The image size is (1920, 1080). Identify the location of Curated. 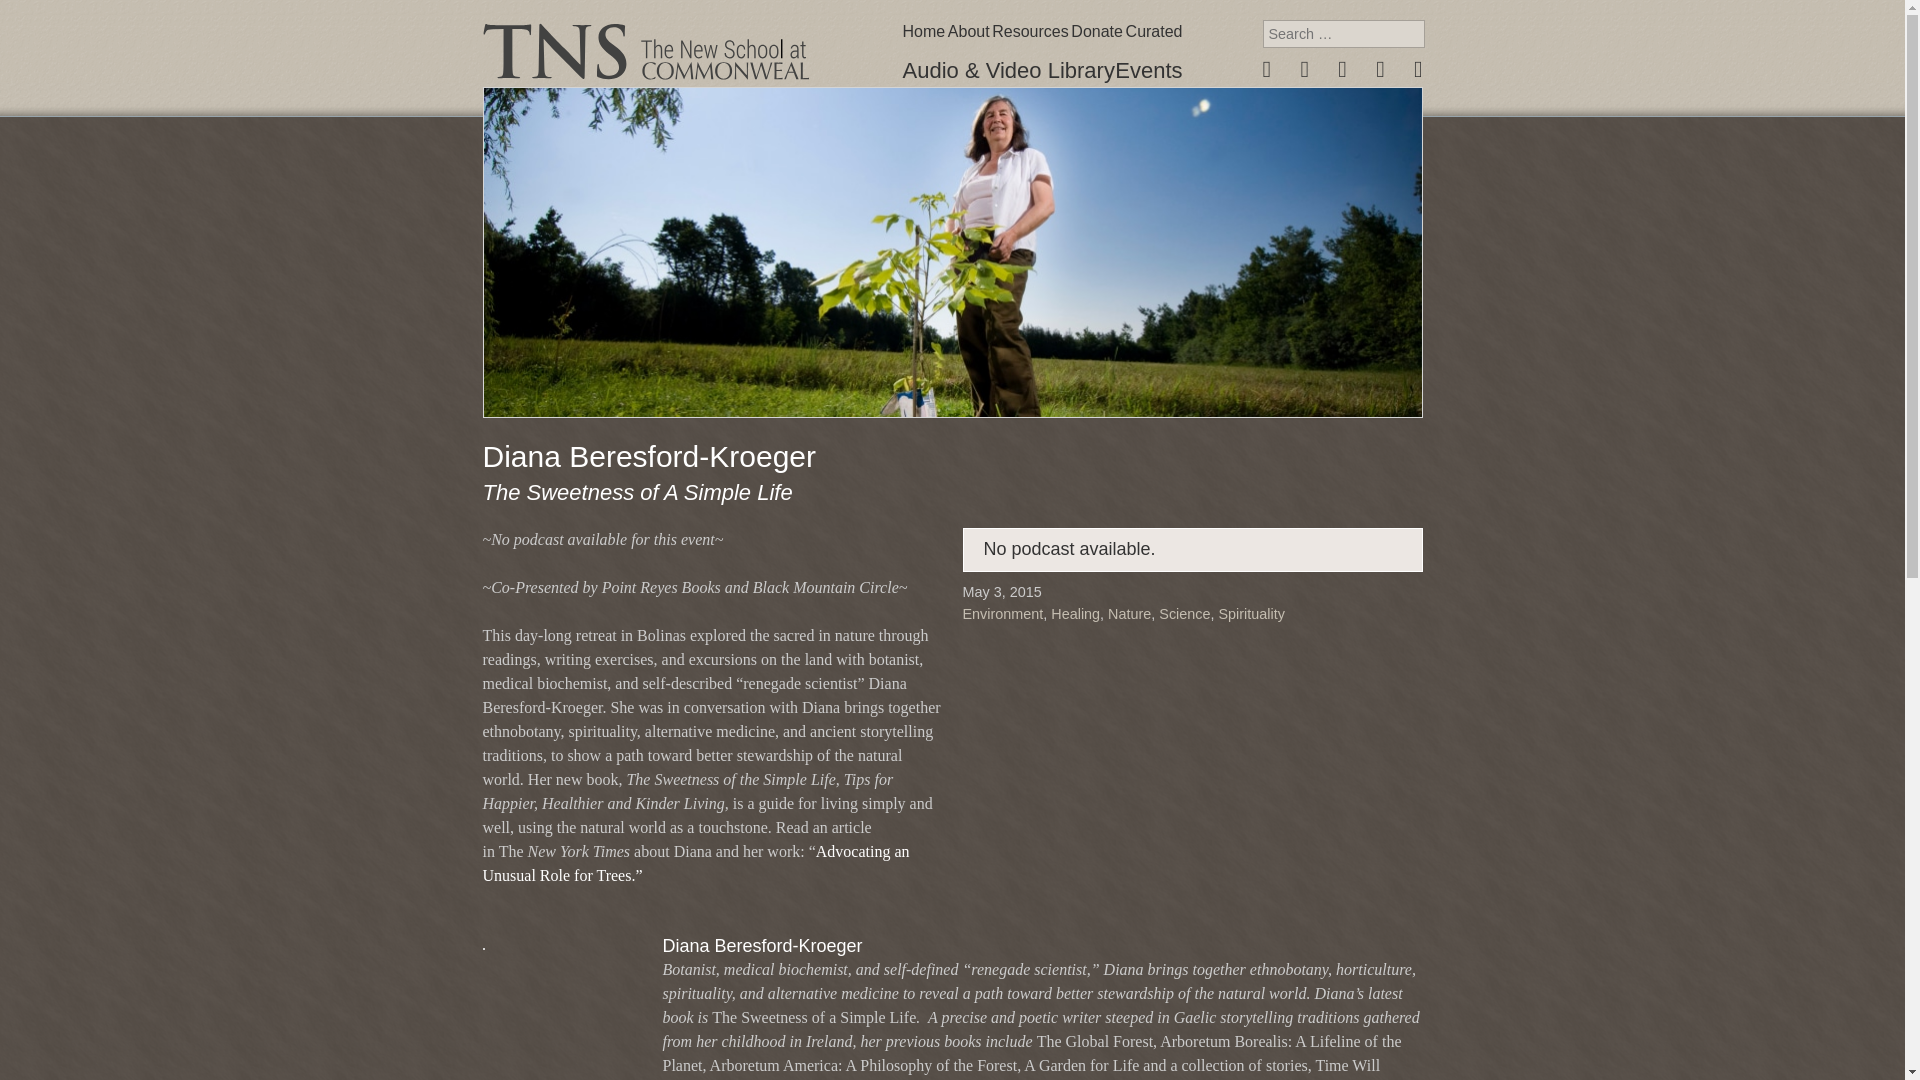
(1154, 32).